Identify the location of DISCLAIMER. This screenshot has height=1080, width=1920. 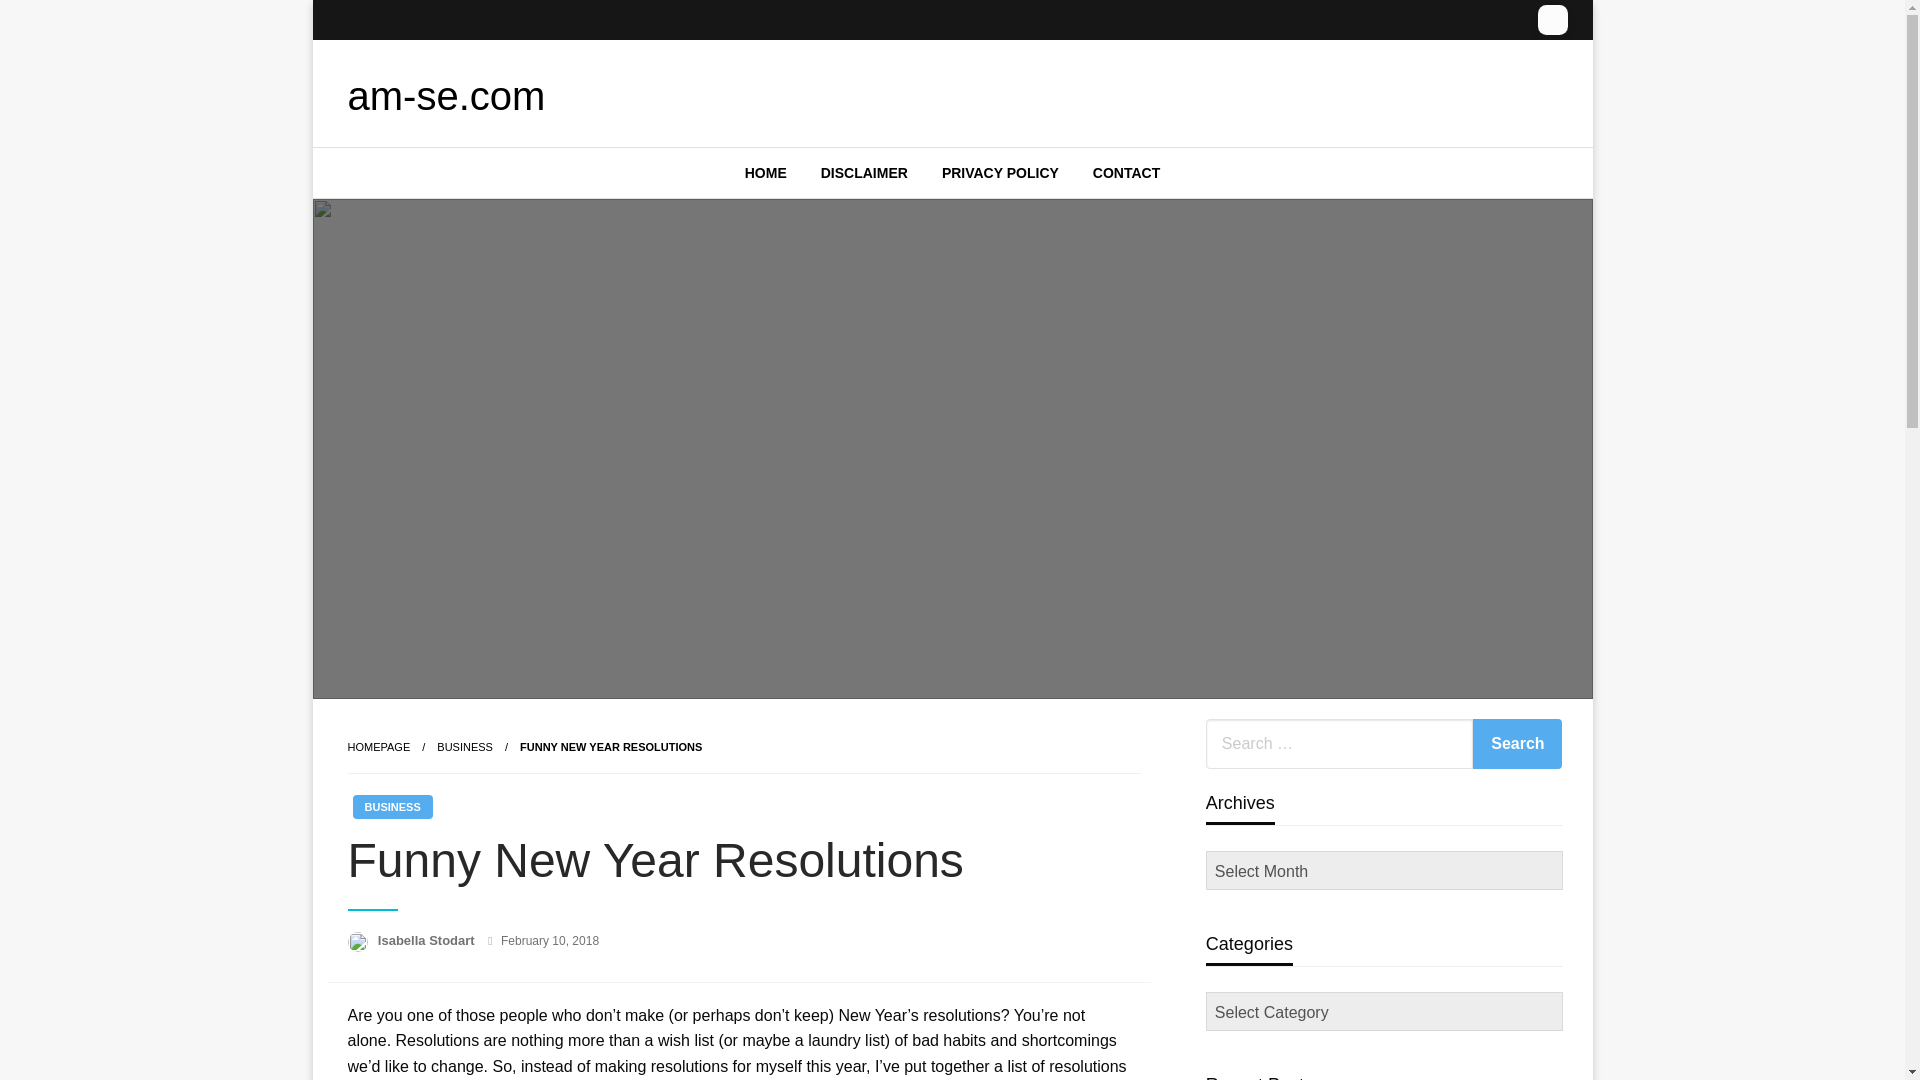
(864, 172).